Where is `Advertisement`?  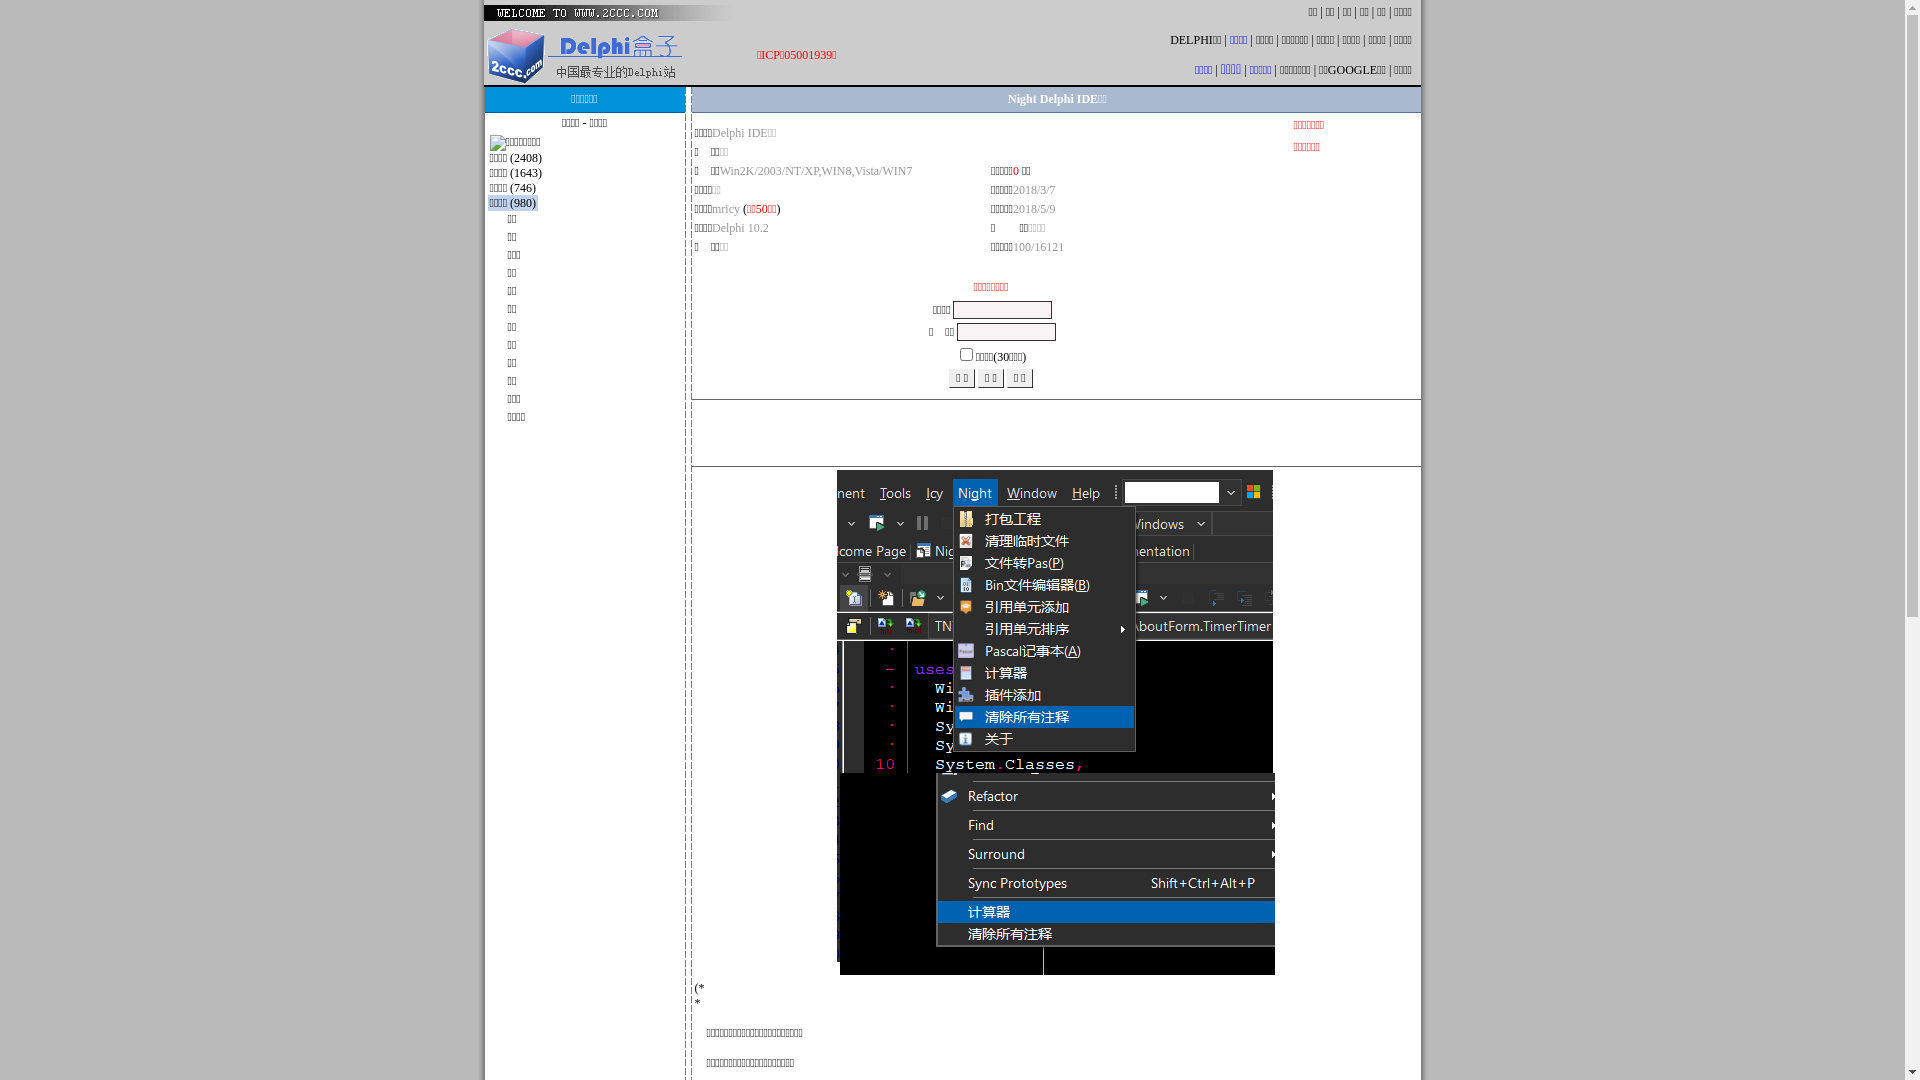 Advertisement is located at coordinates (1350, 279).